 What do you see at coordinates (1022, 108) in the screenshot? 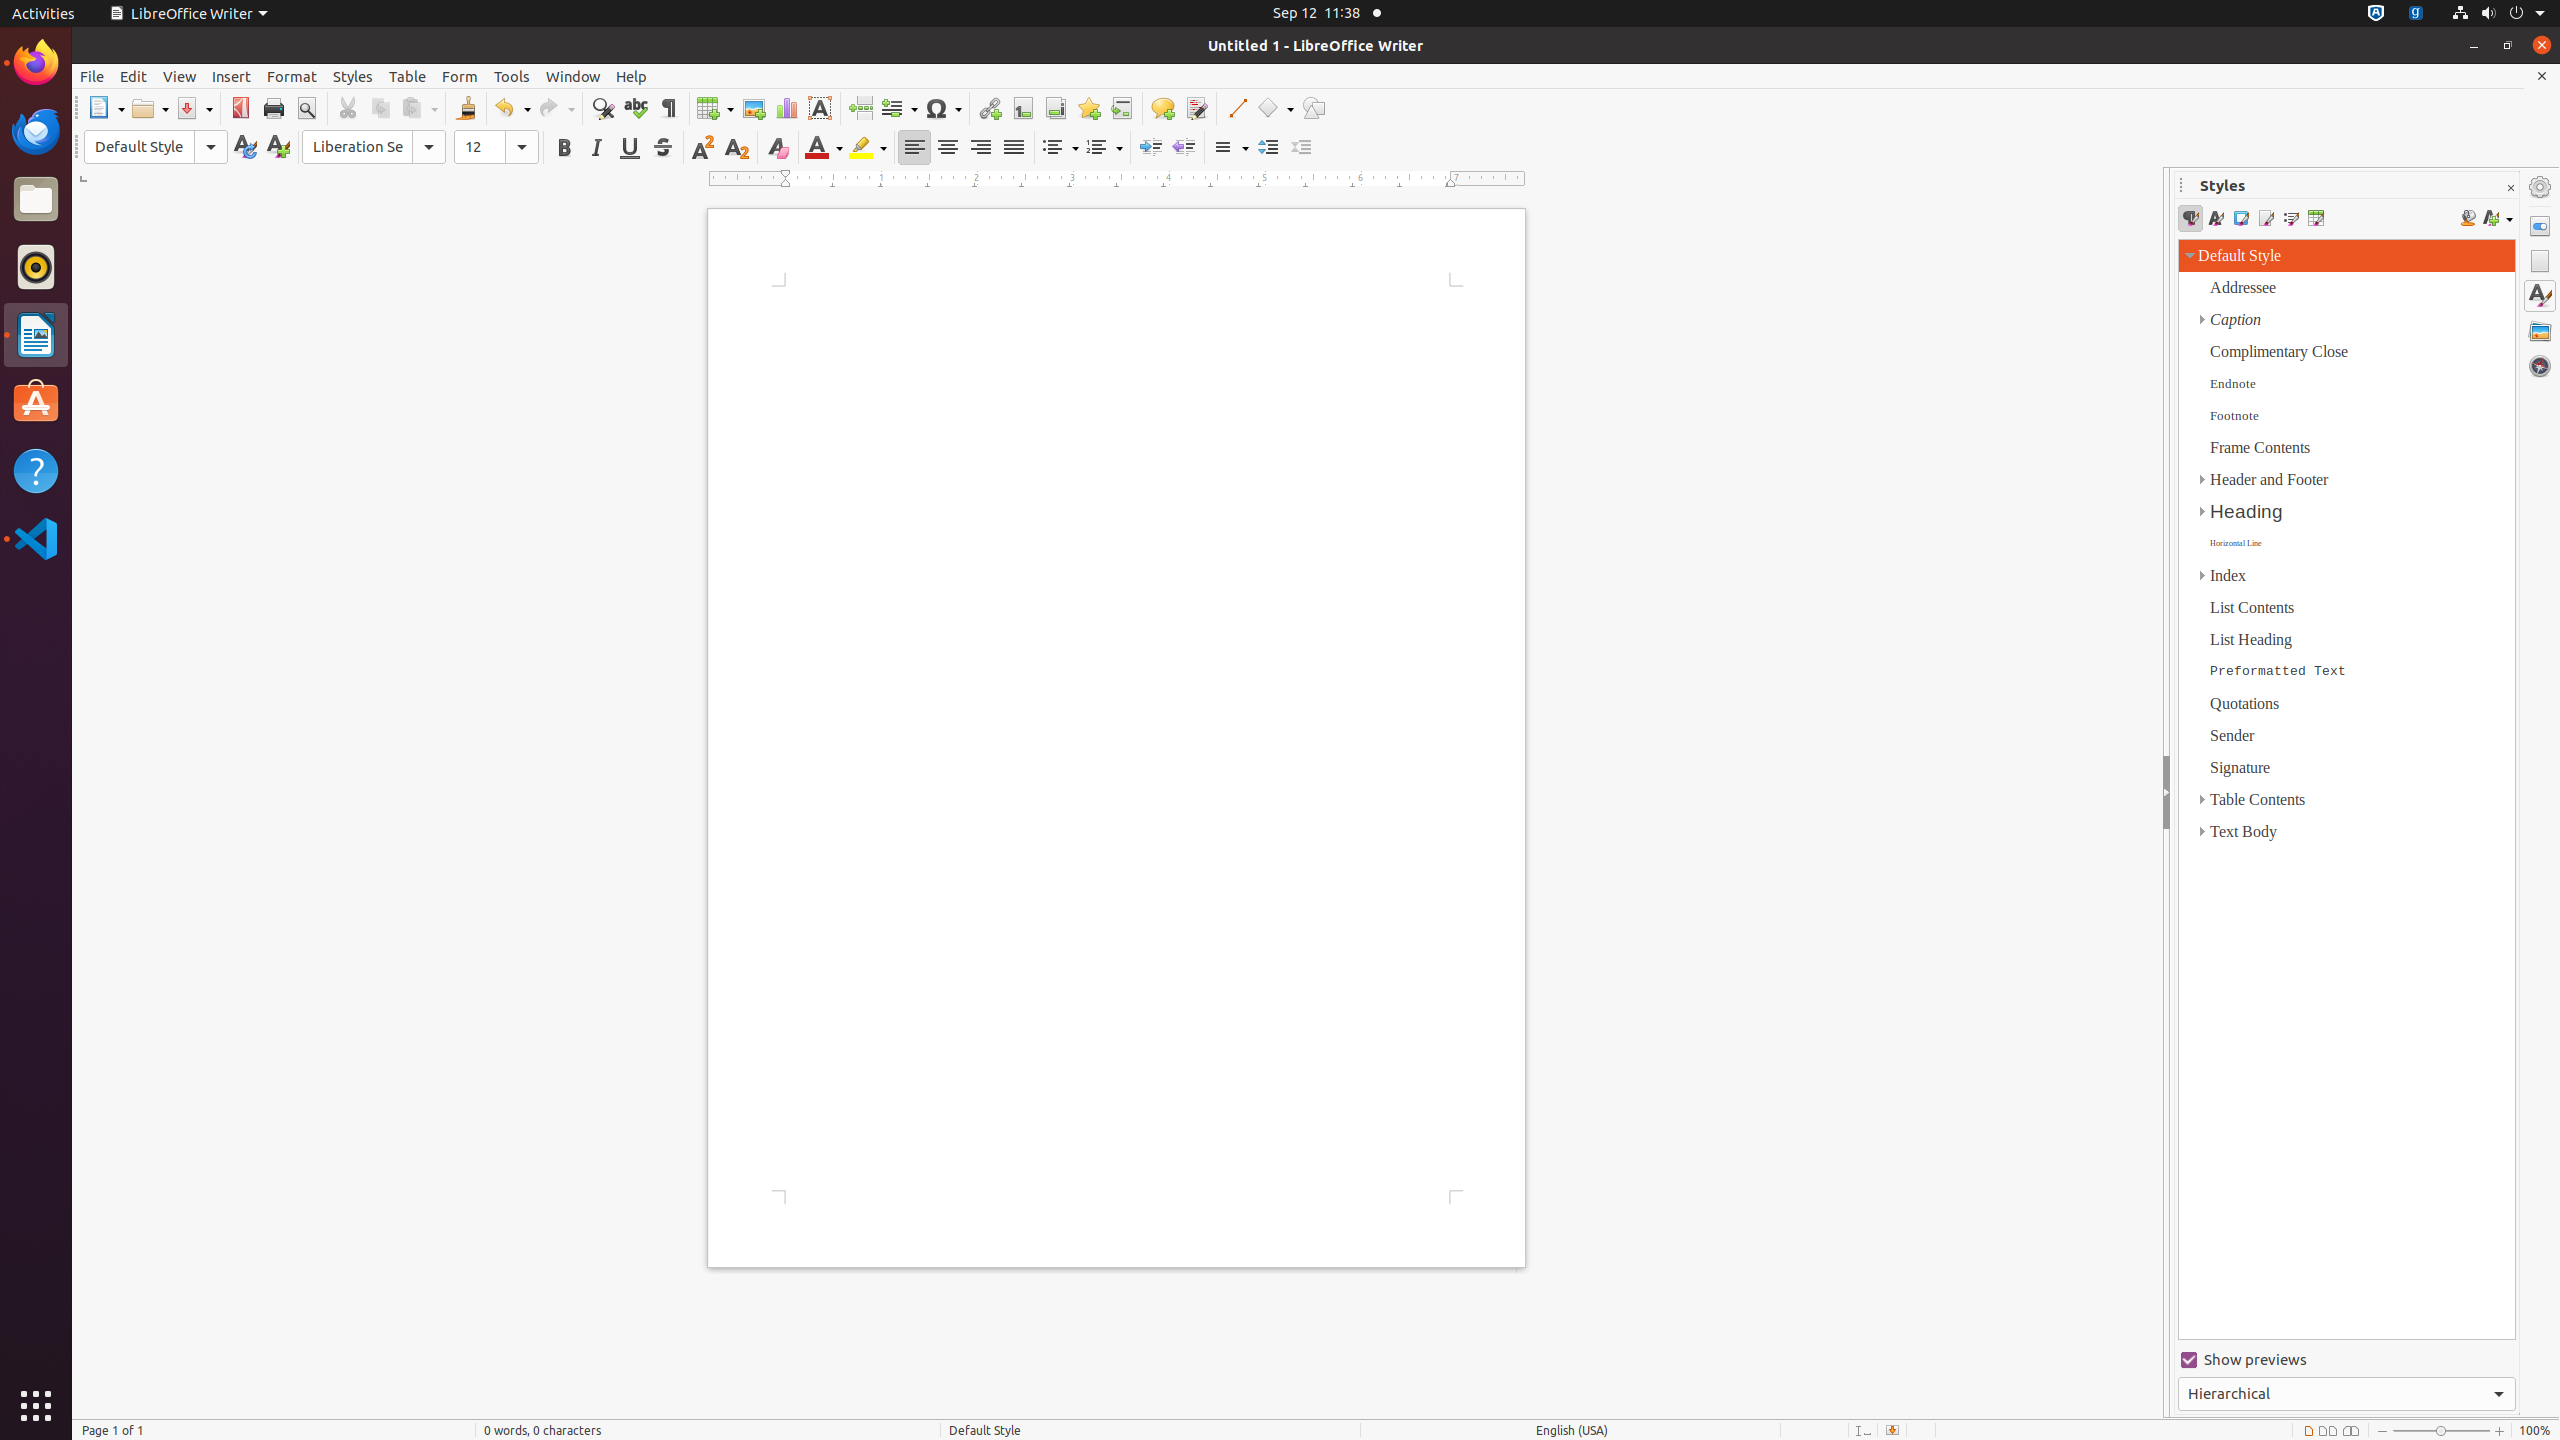
I see `Footnote` at bounding box center [1022, 108].